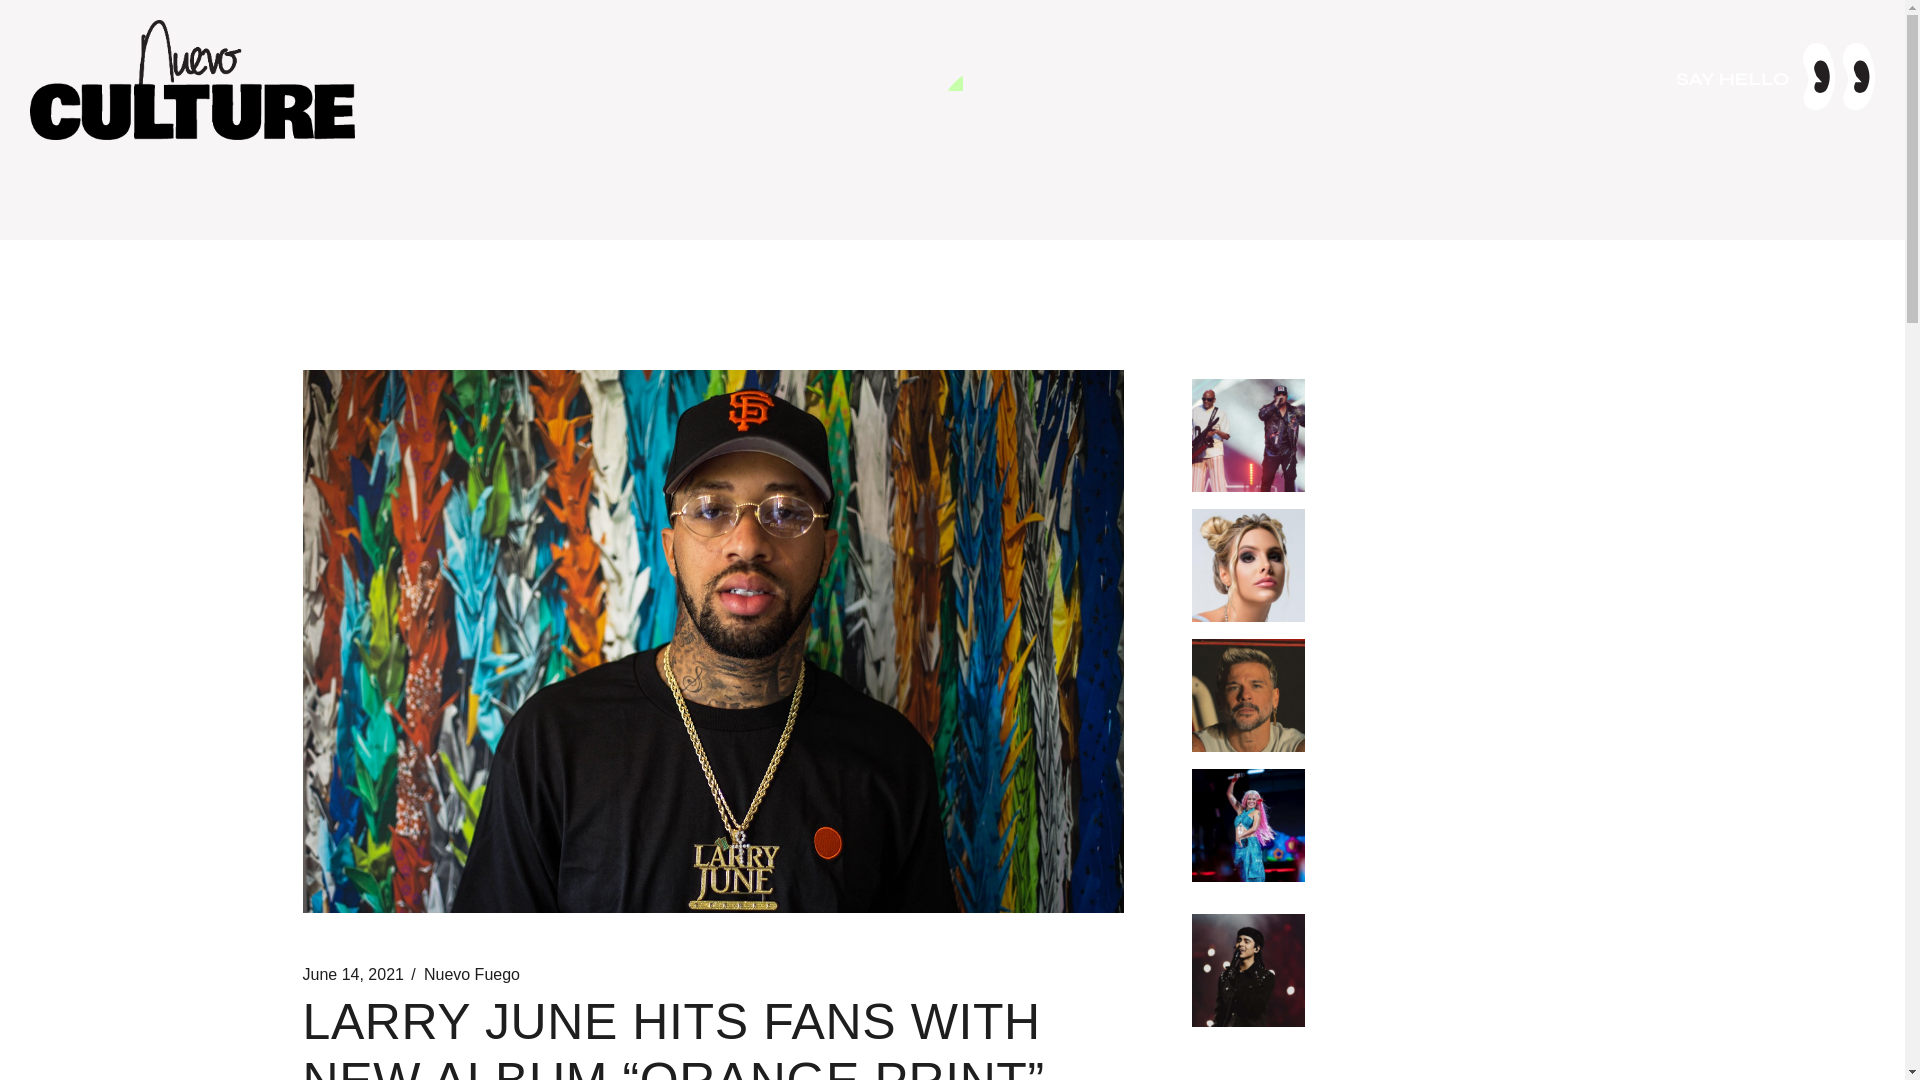 The width and height of the screenshot is (1920, 1080). What do you see at coordinates (352, 974) in the screenshot?
I see `June 14, 2021` at bounding box center [352, 974].